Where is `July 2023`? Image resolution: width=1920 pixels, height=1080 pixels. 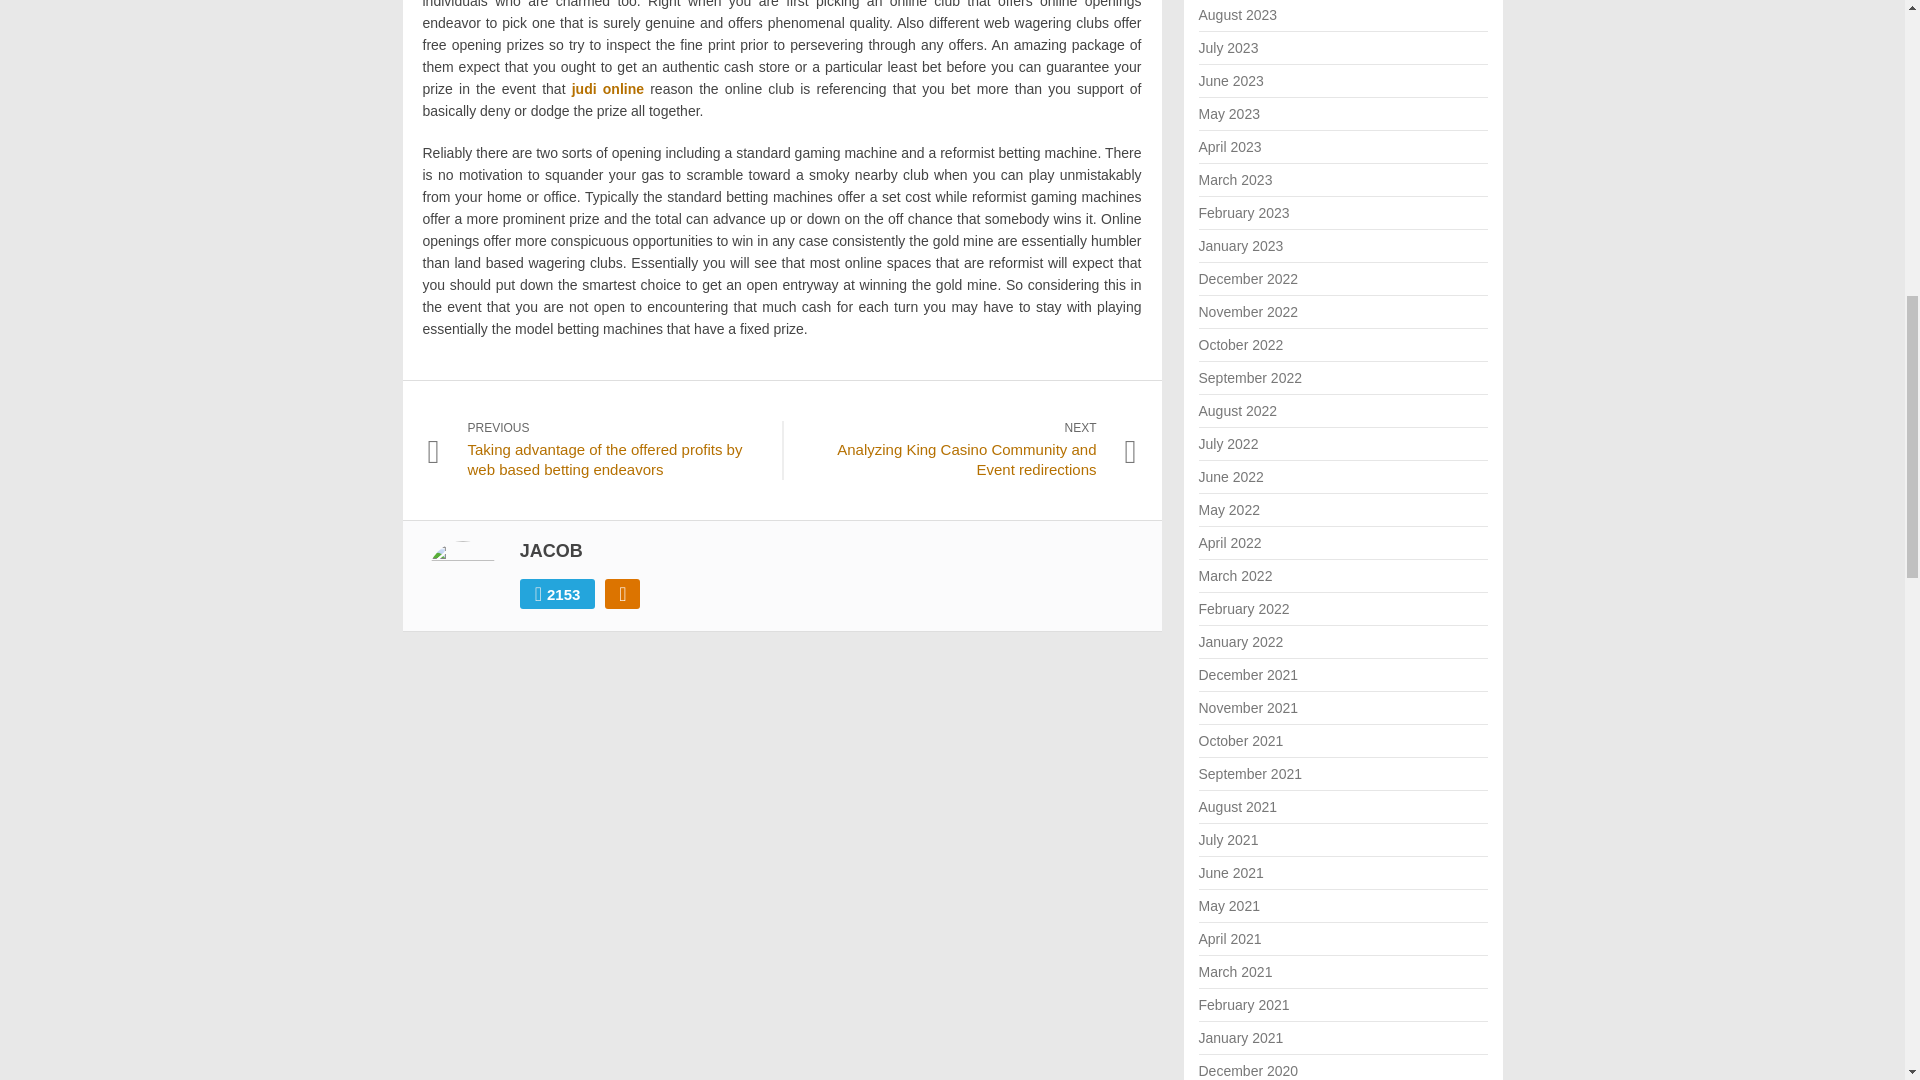
July 2023 is located at coordinates (1228, 48).